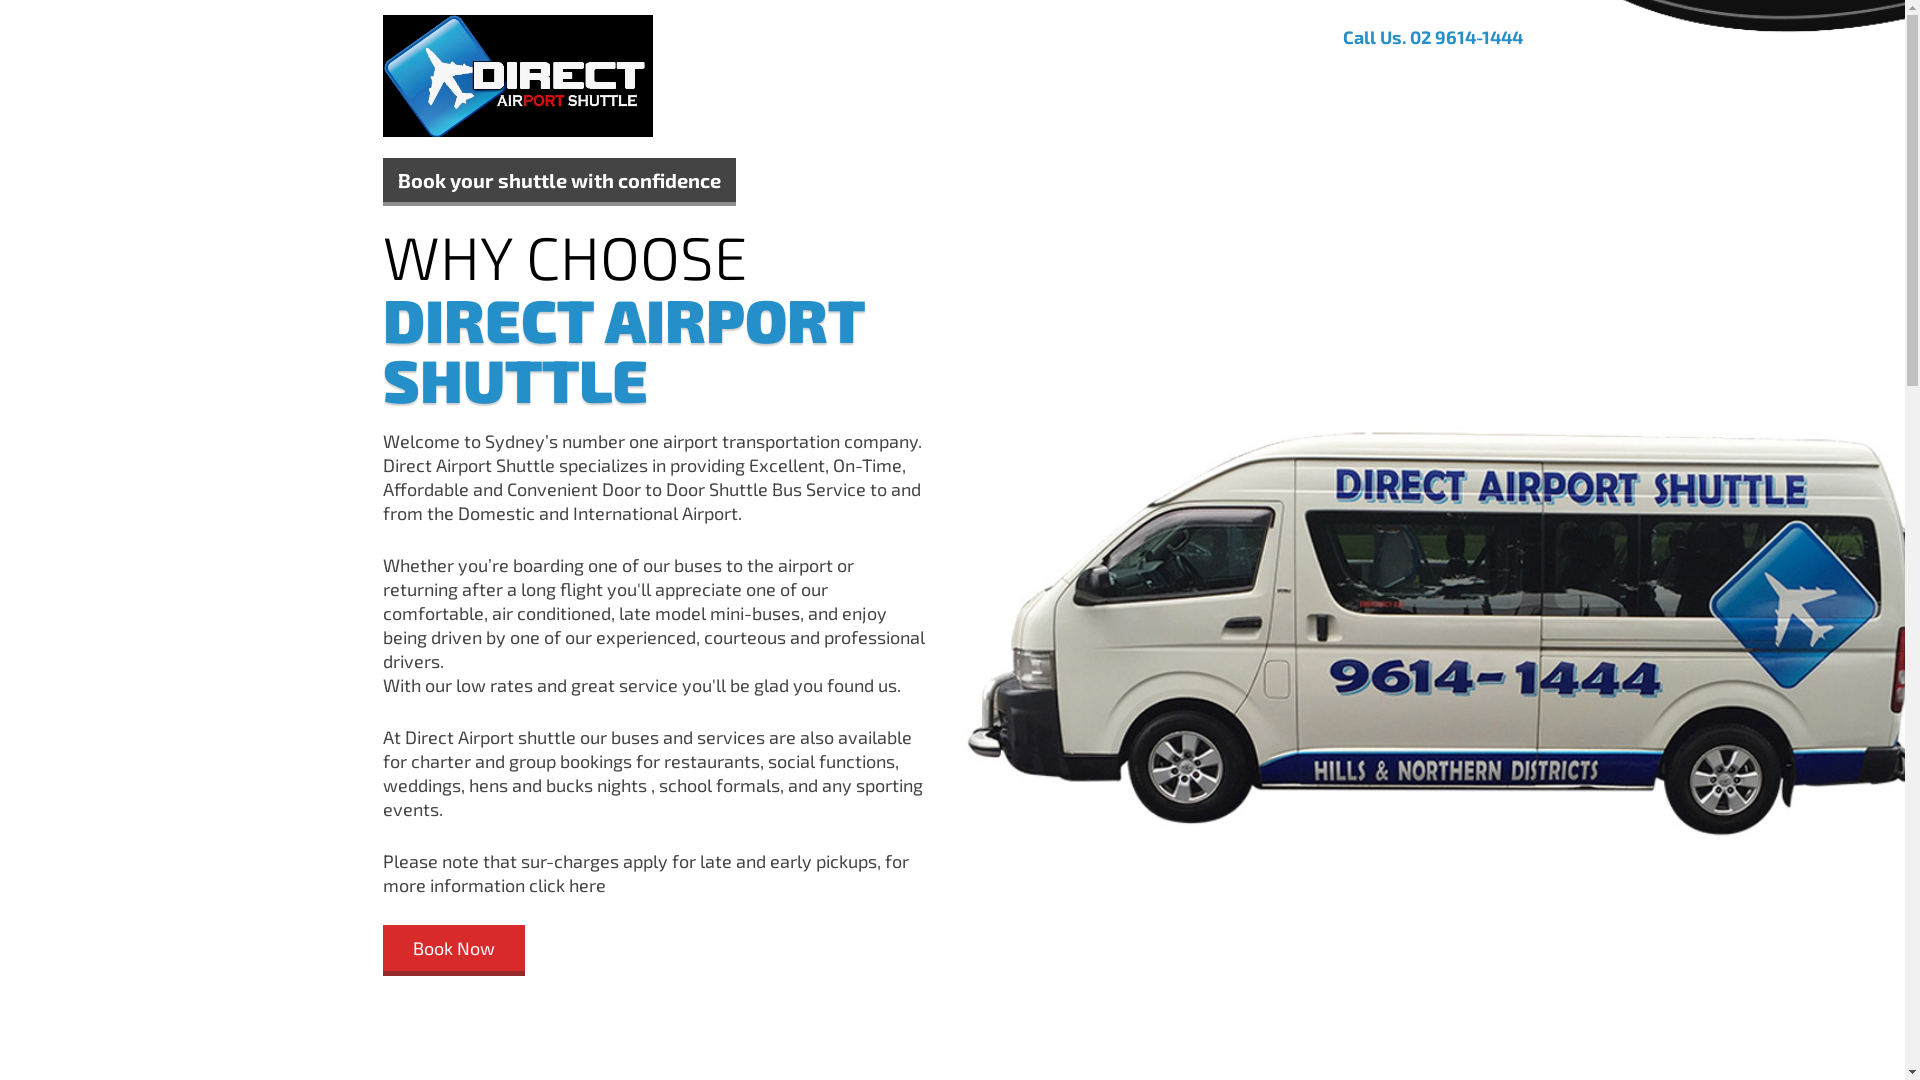 The height and width of the screenshot is (1080, 1920). What do you see at coordinates (558, 182) in the screenshot?
I see `Book your shuttle with confidence` at bounding box center [558, 182].